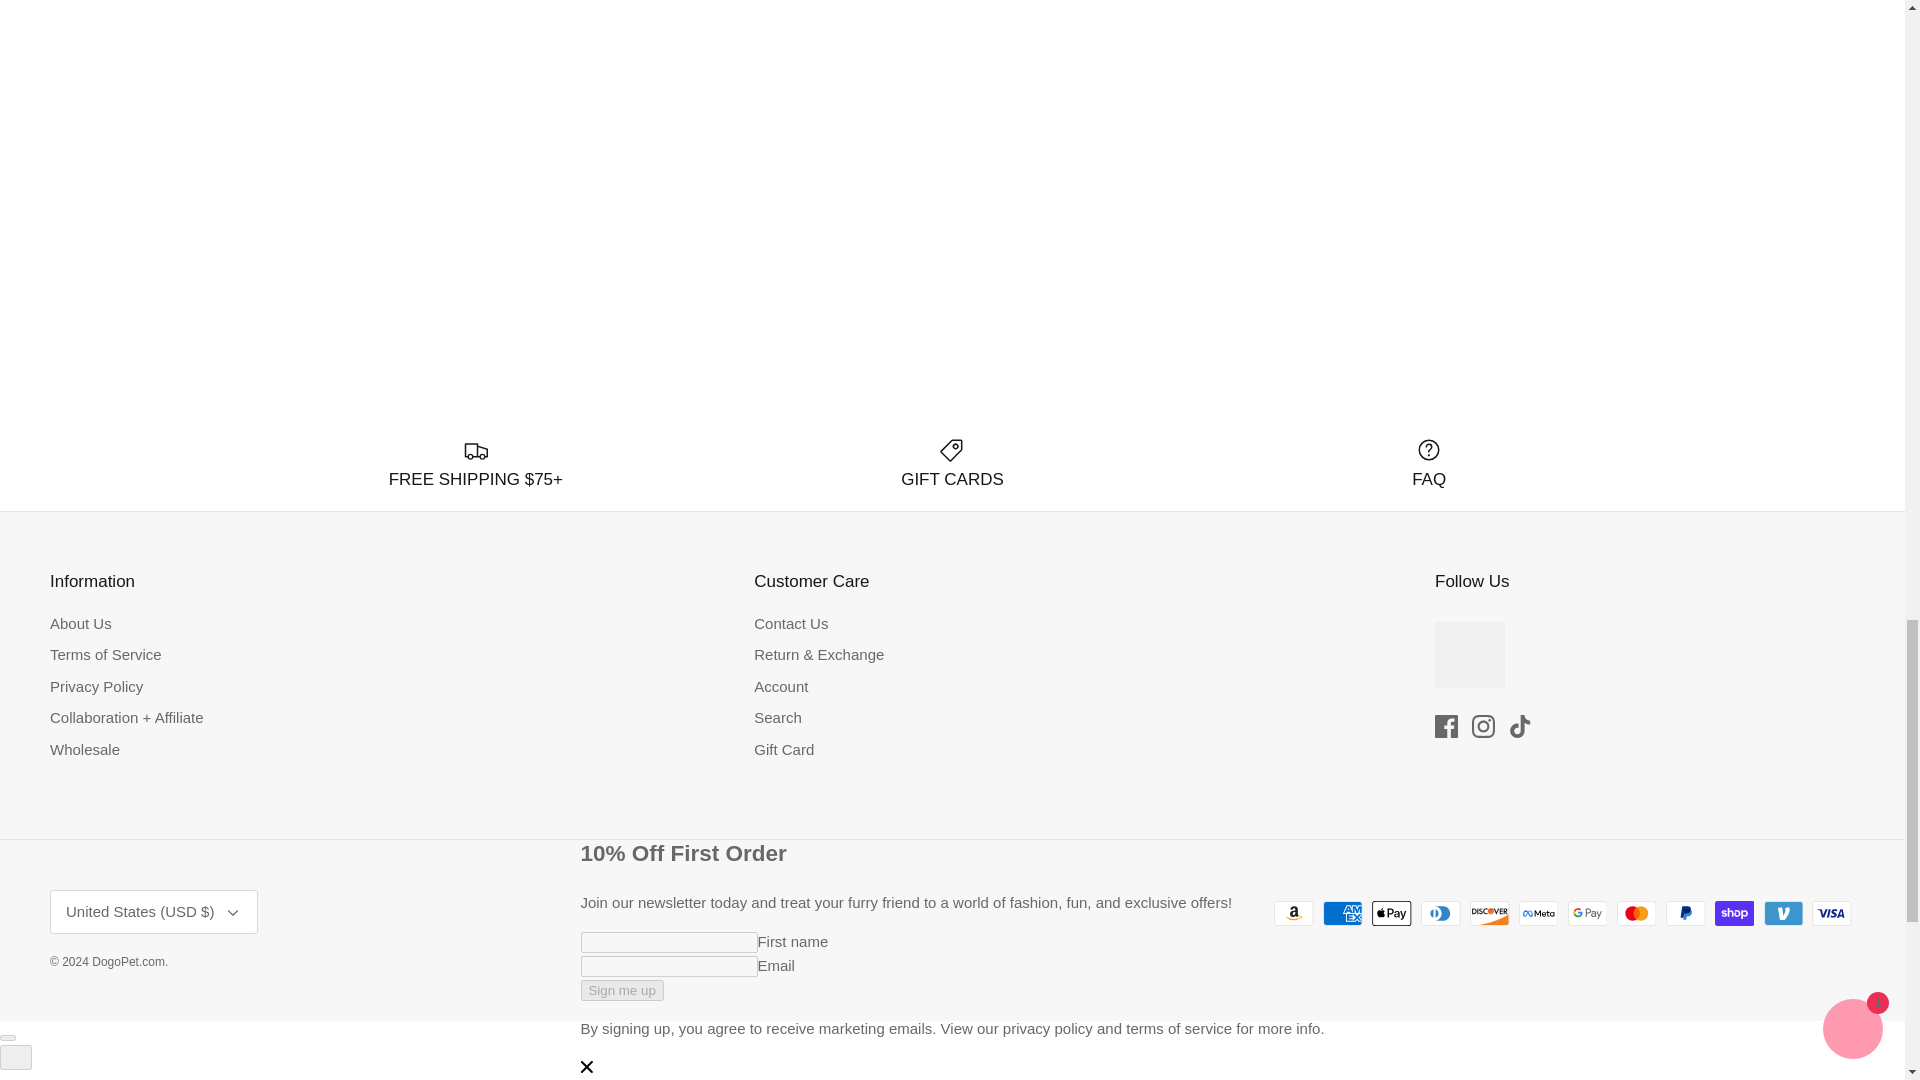  I want to click on Discover, so click(1490, 912).